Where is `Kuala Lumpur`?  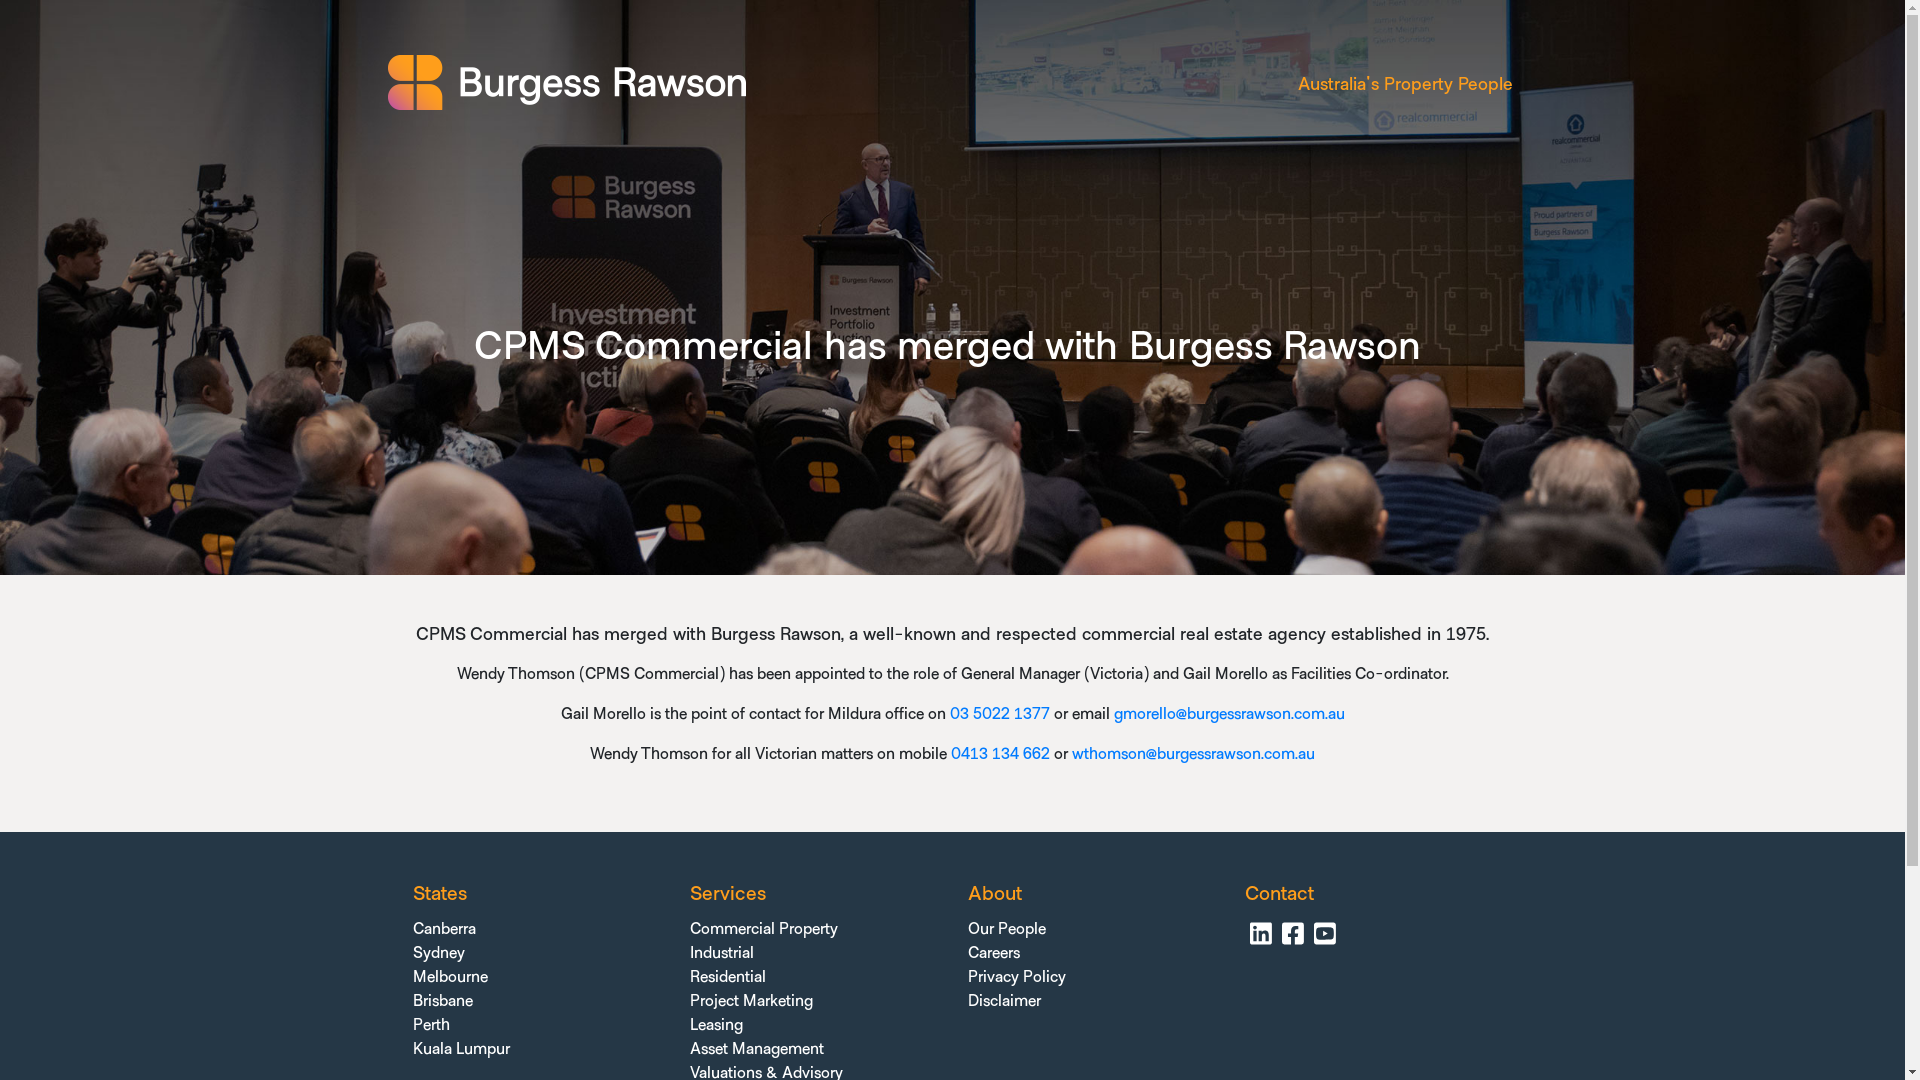
Kuala Lumpur is located at coordinates (460, 1049).